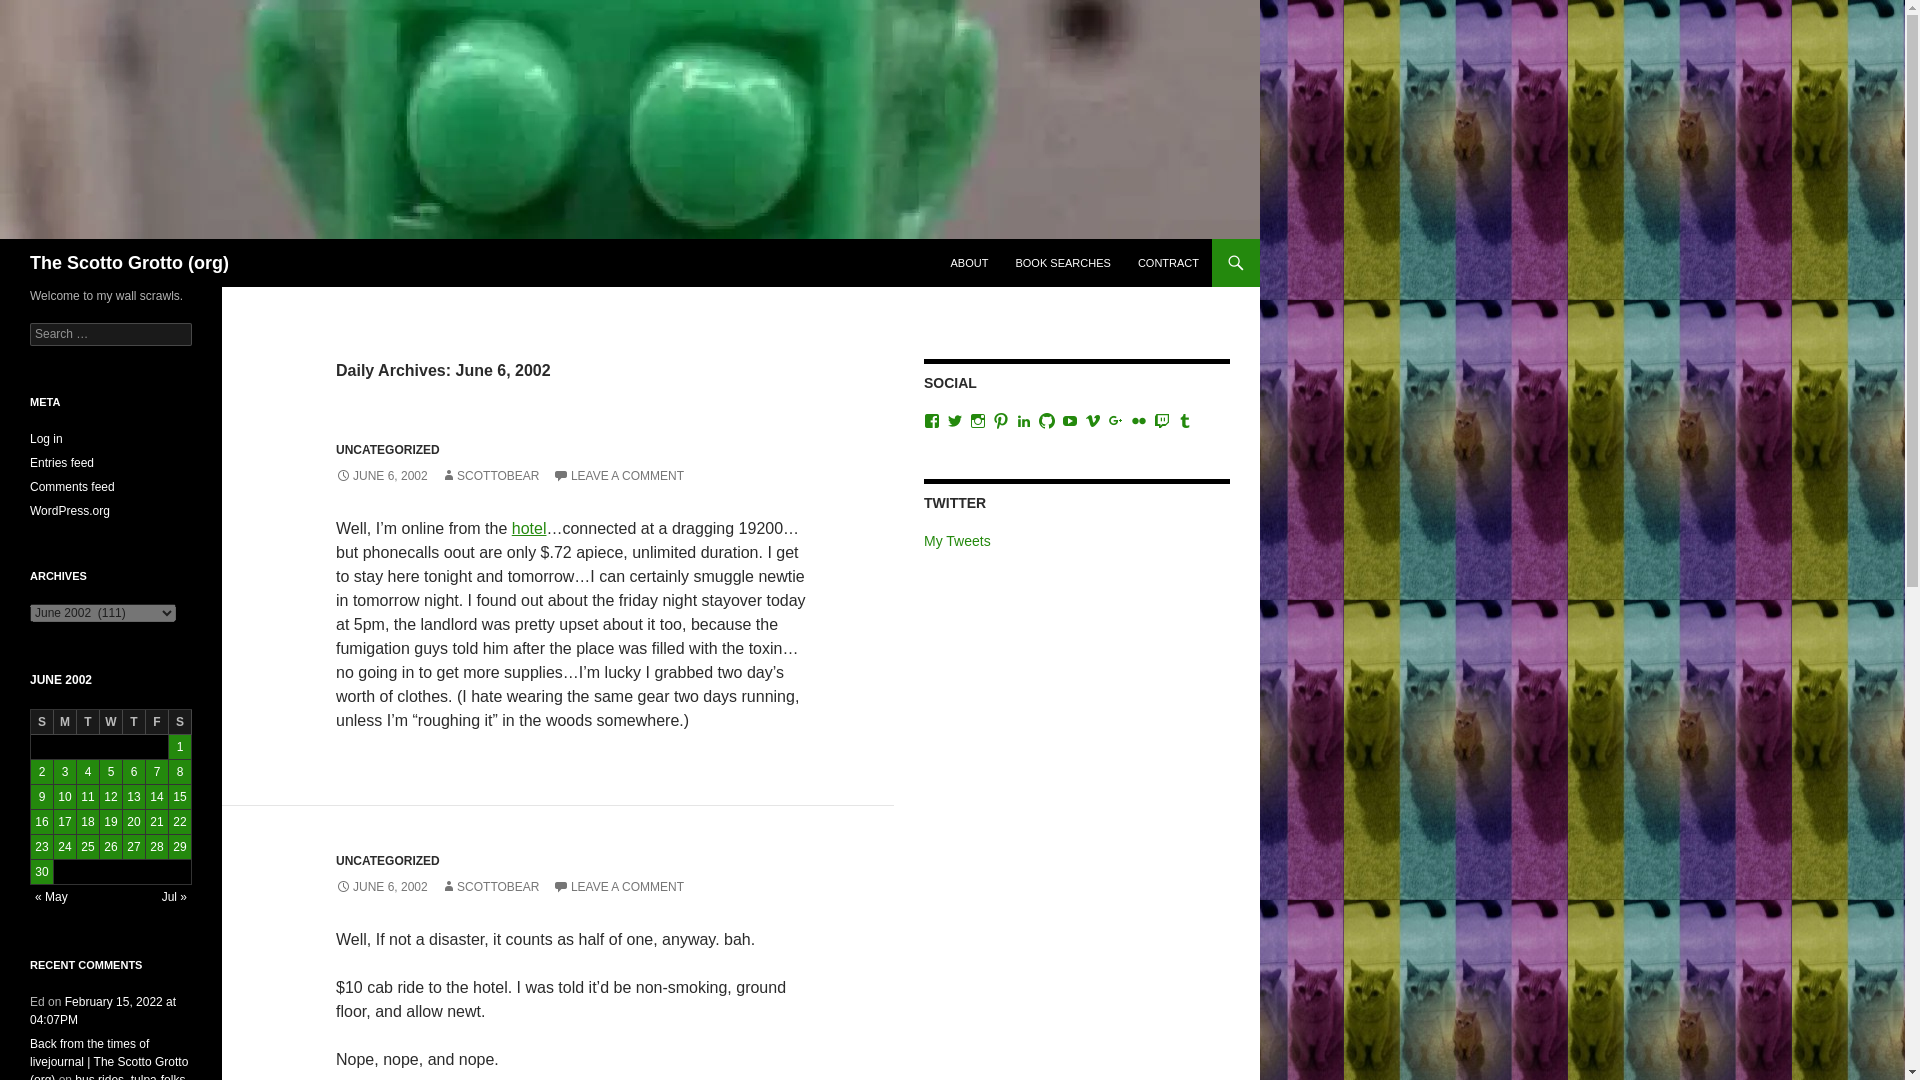  What do you see at coordinates (179, 747) in the screenshot?
I see `1` at bounding box center [179, 747].